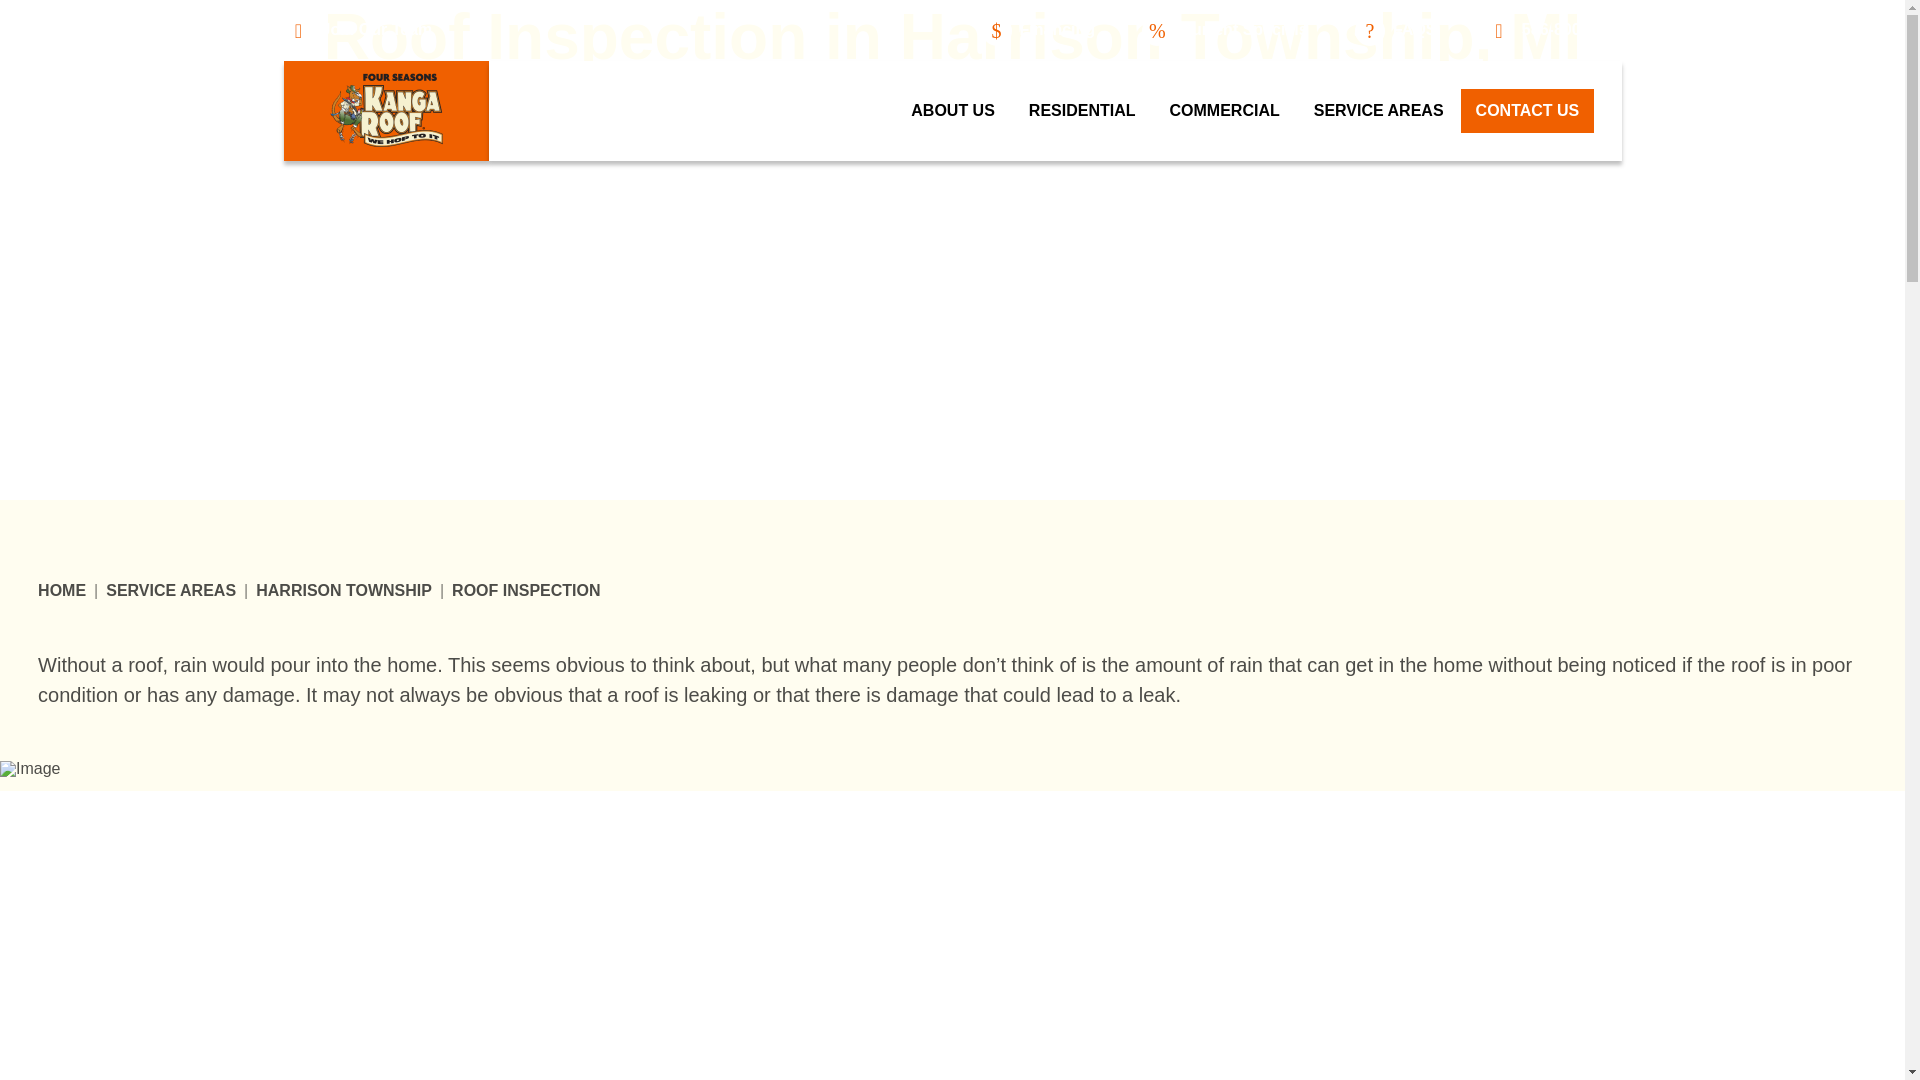  Describe the element at coordinates (1396, 31) in the screenshot. I see `FAQS` at that location.